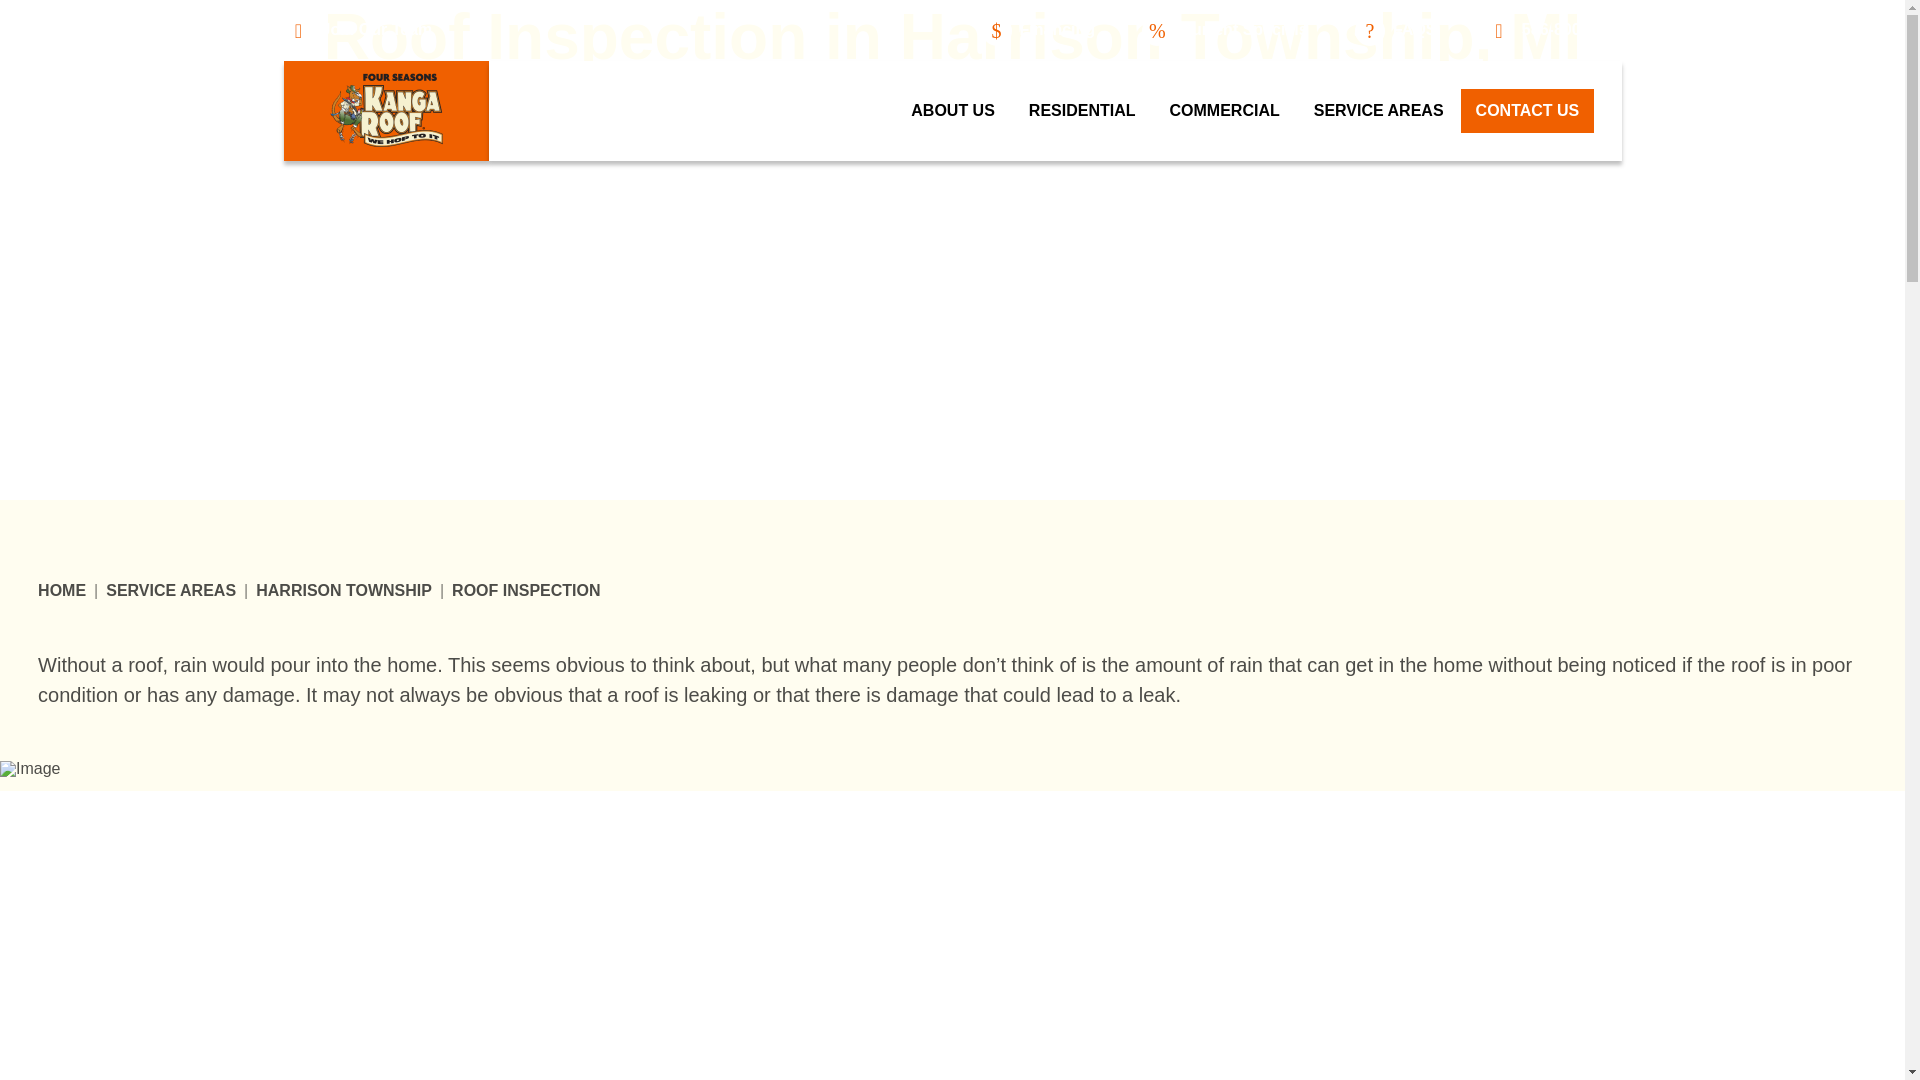  Describe the element at coordinates (1396, 31) in the screenshot. I see `FAQS` at that location.